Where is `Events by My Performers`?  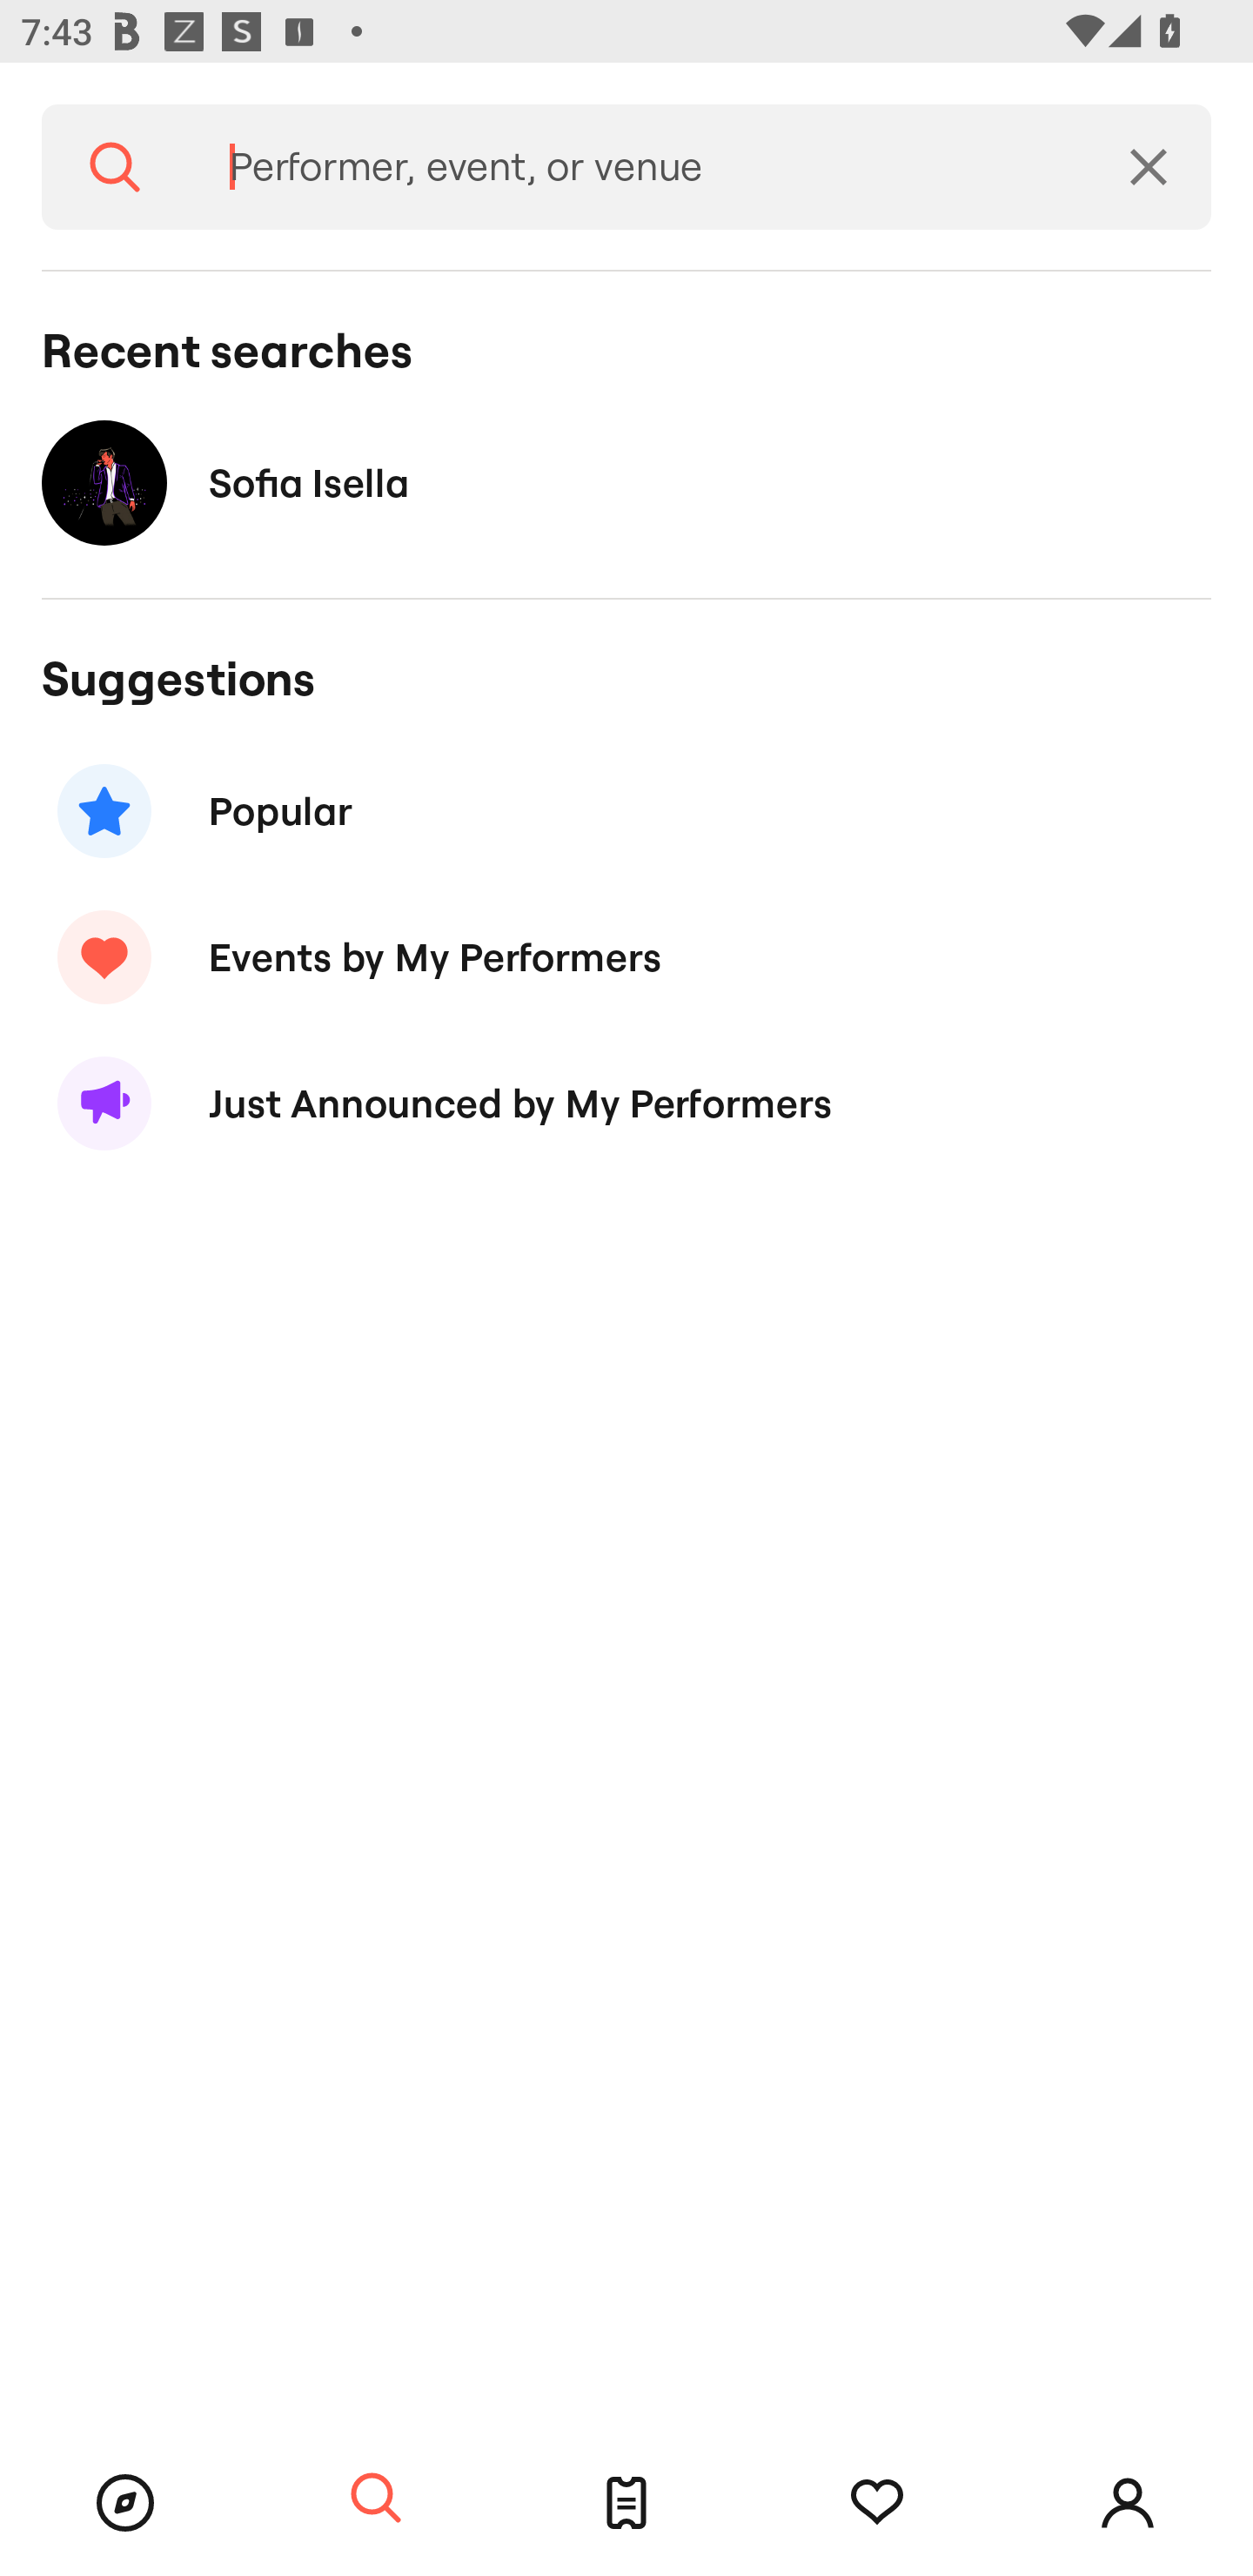 Events by My Performers is located at coordinates (626, 957).